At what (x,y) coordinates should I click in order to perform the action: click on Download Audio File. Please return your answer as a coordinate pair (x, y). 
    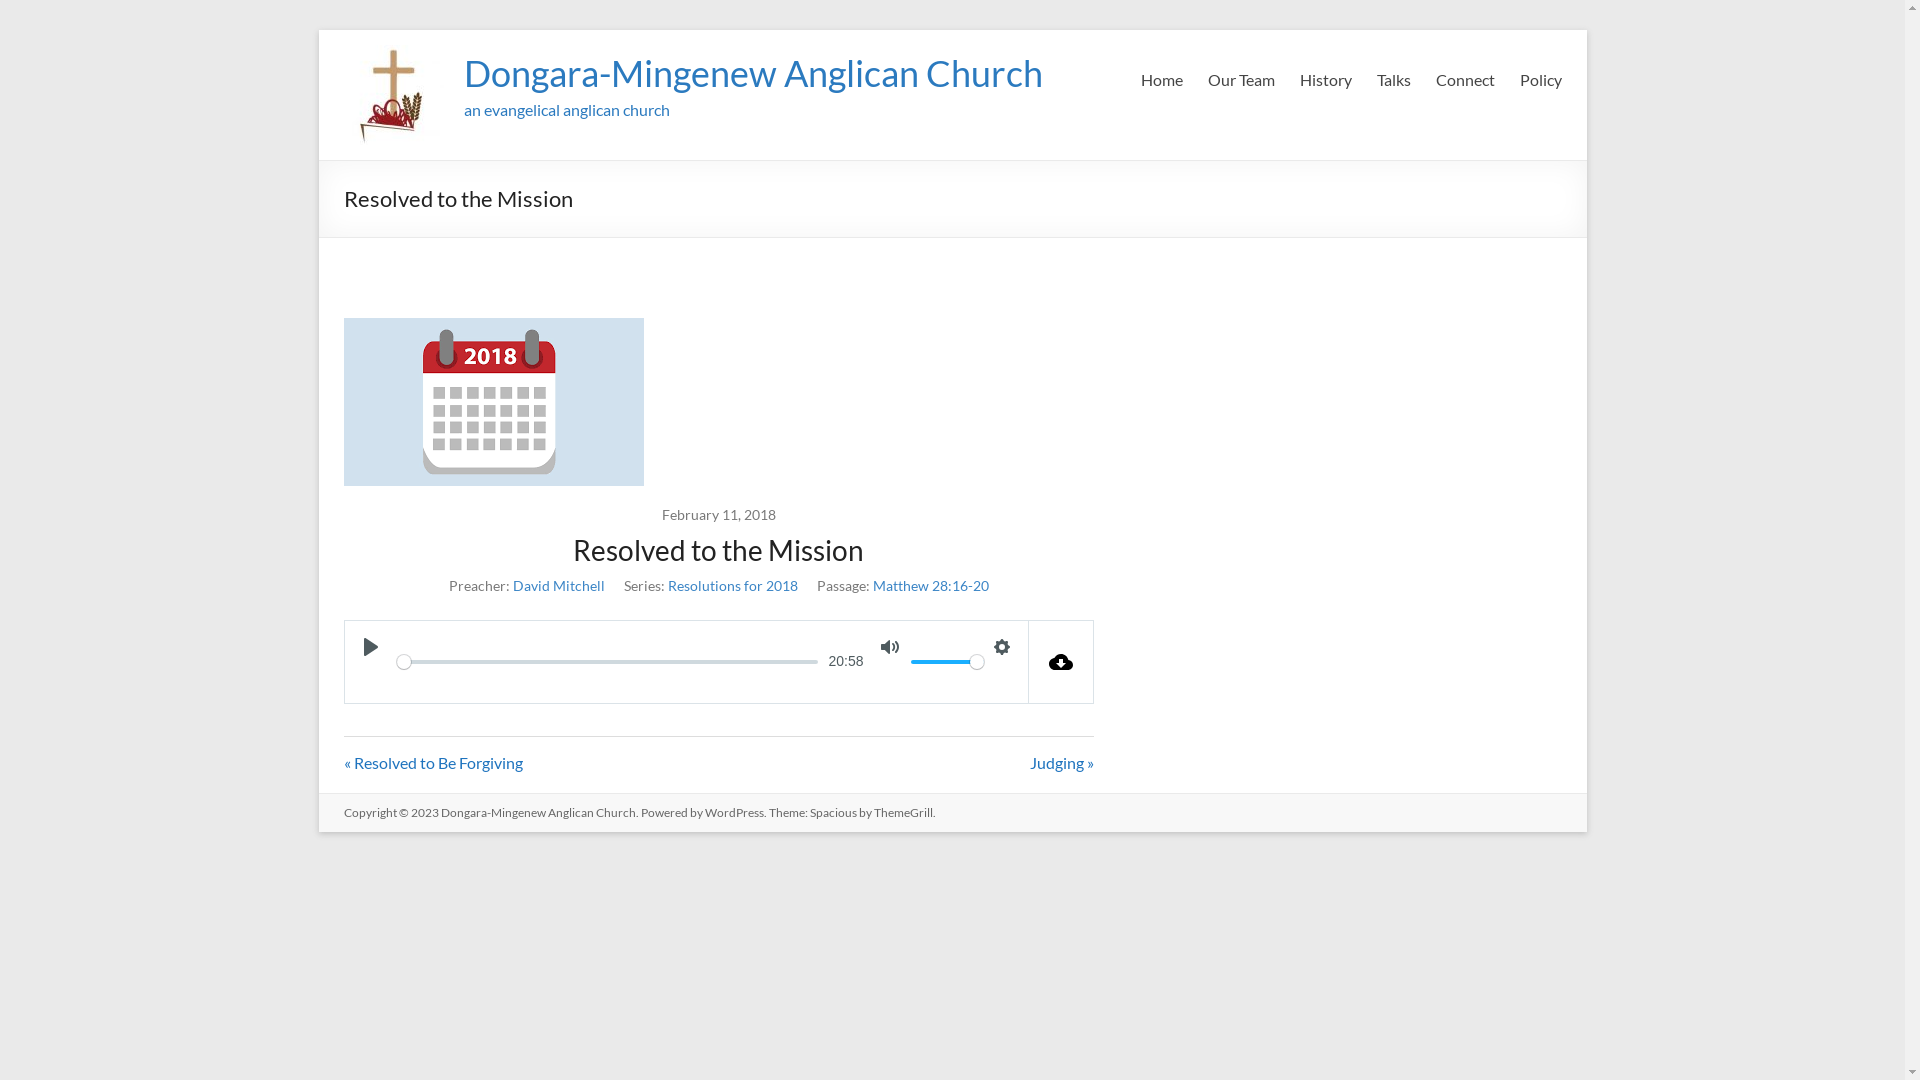
    Looking at the image, I should click on (1060, 662).